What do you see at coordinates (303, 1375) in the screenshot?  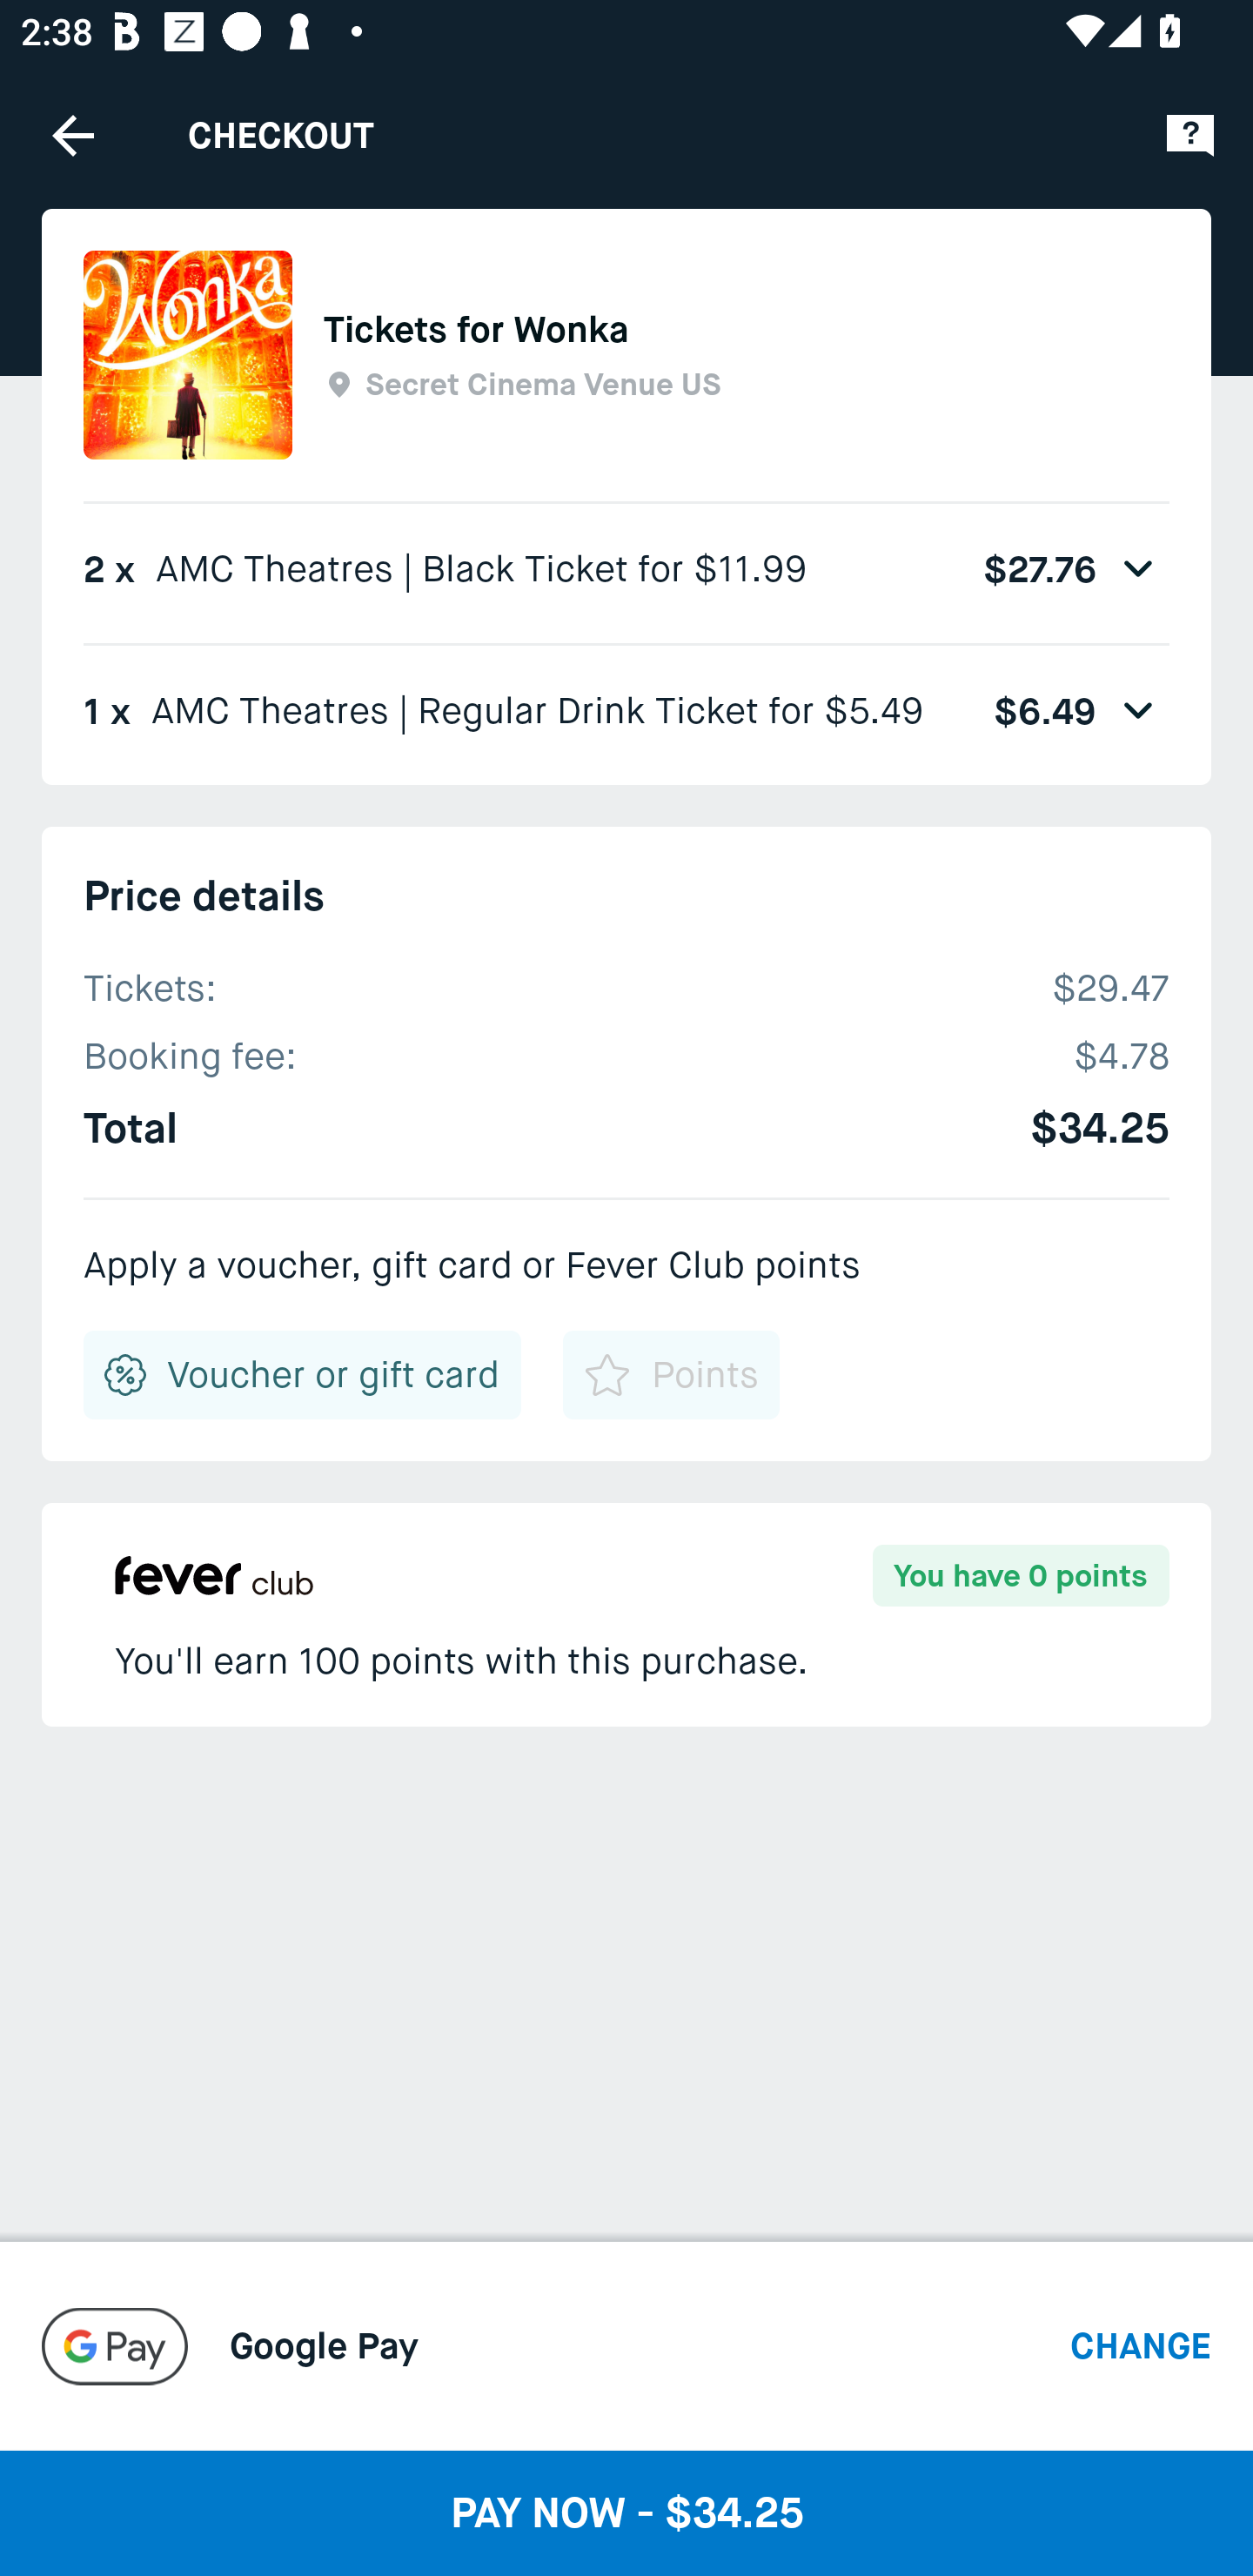 I see `Voucher or gift card` at bounding box center [303, 1375].